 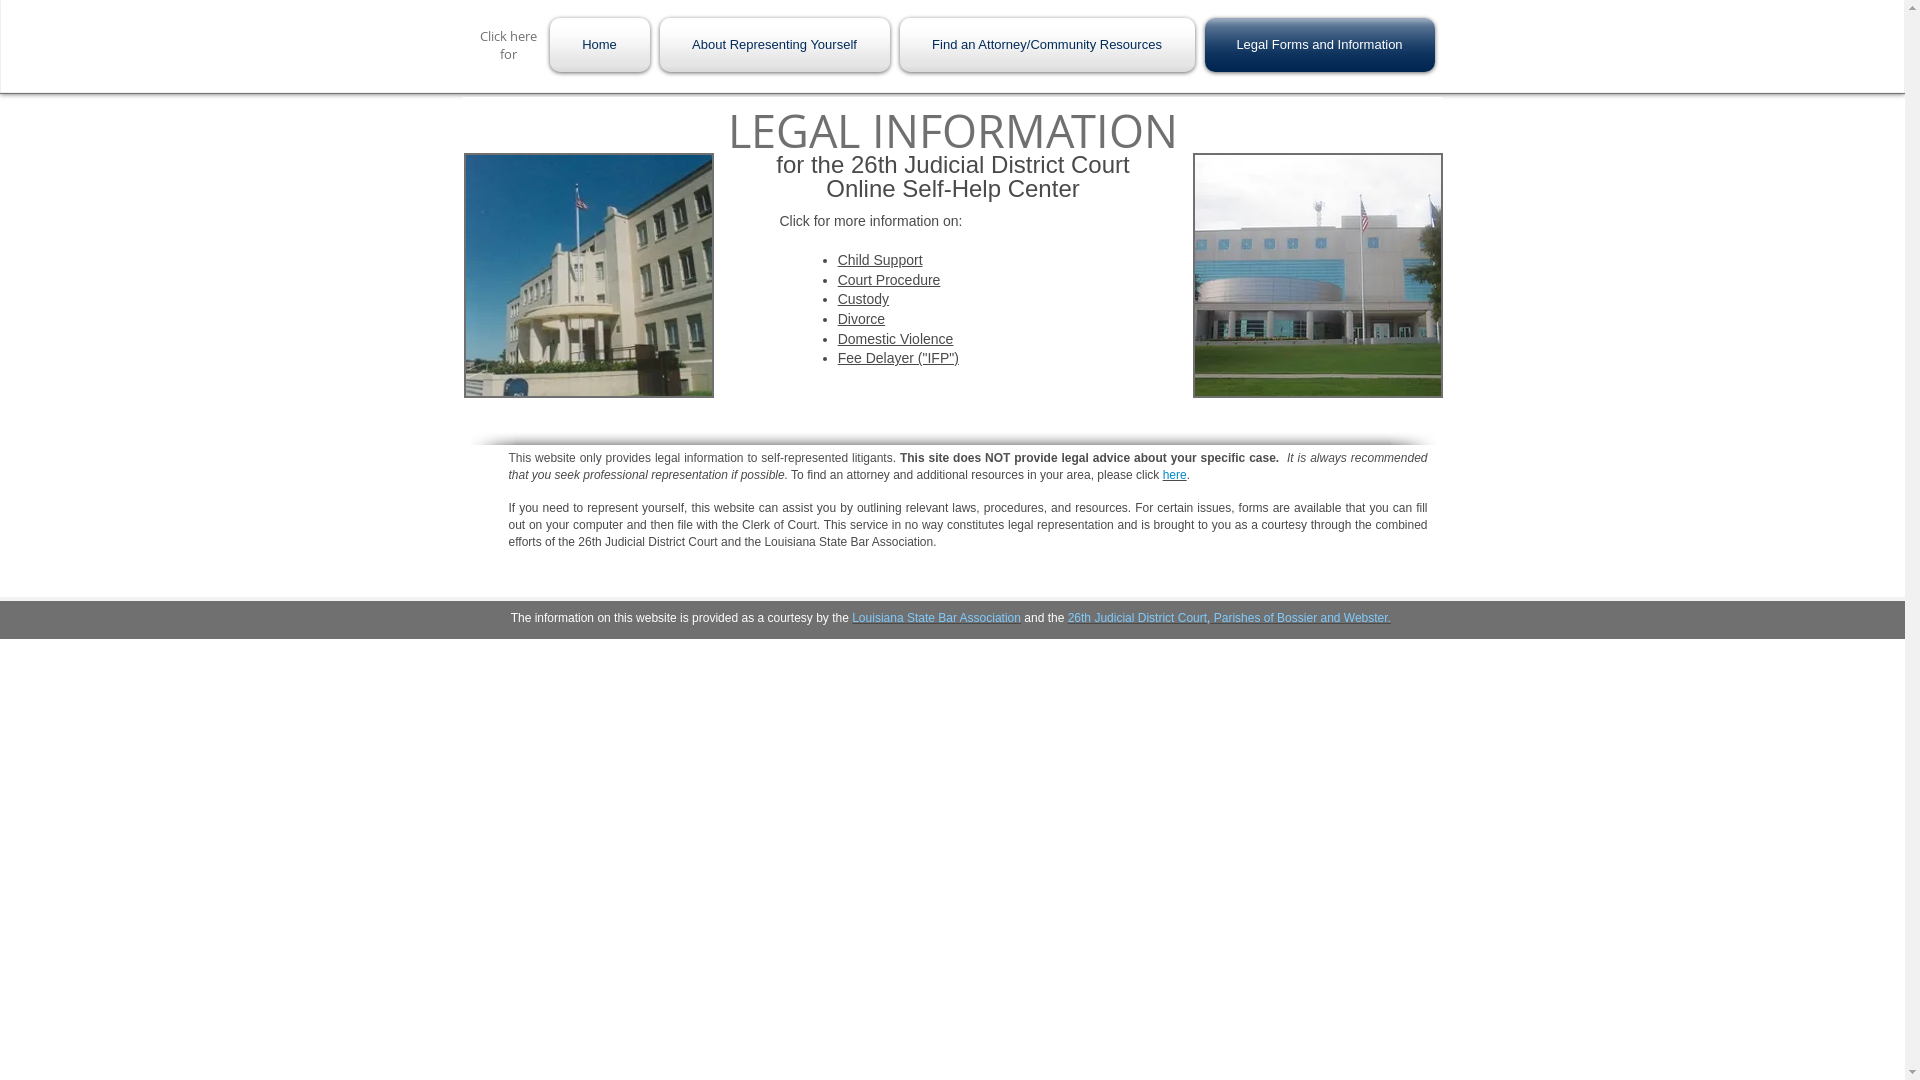 I want to click on Child Support, so click(x=880, y=260).